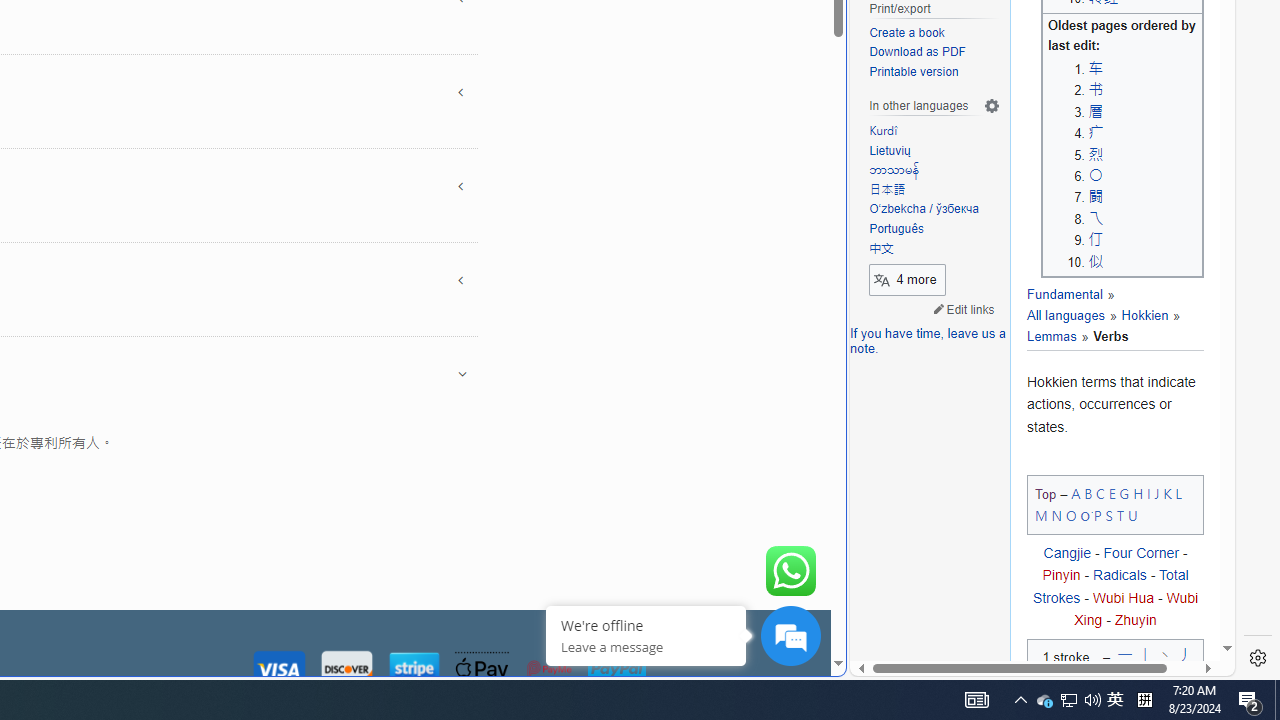  Describe the element at coordinates (1120, 515) in the screenshot. I see `T` at that location.